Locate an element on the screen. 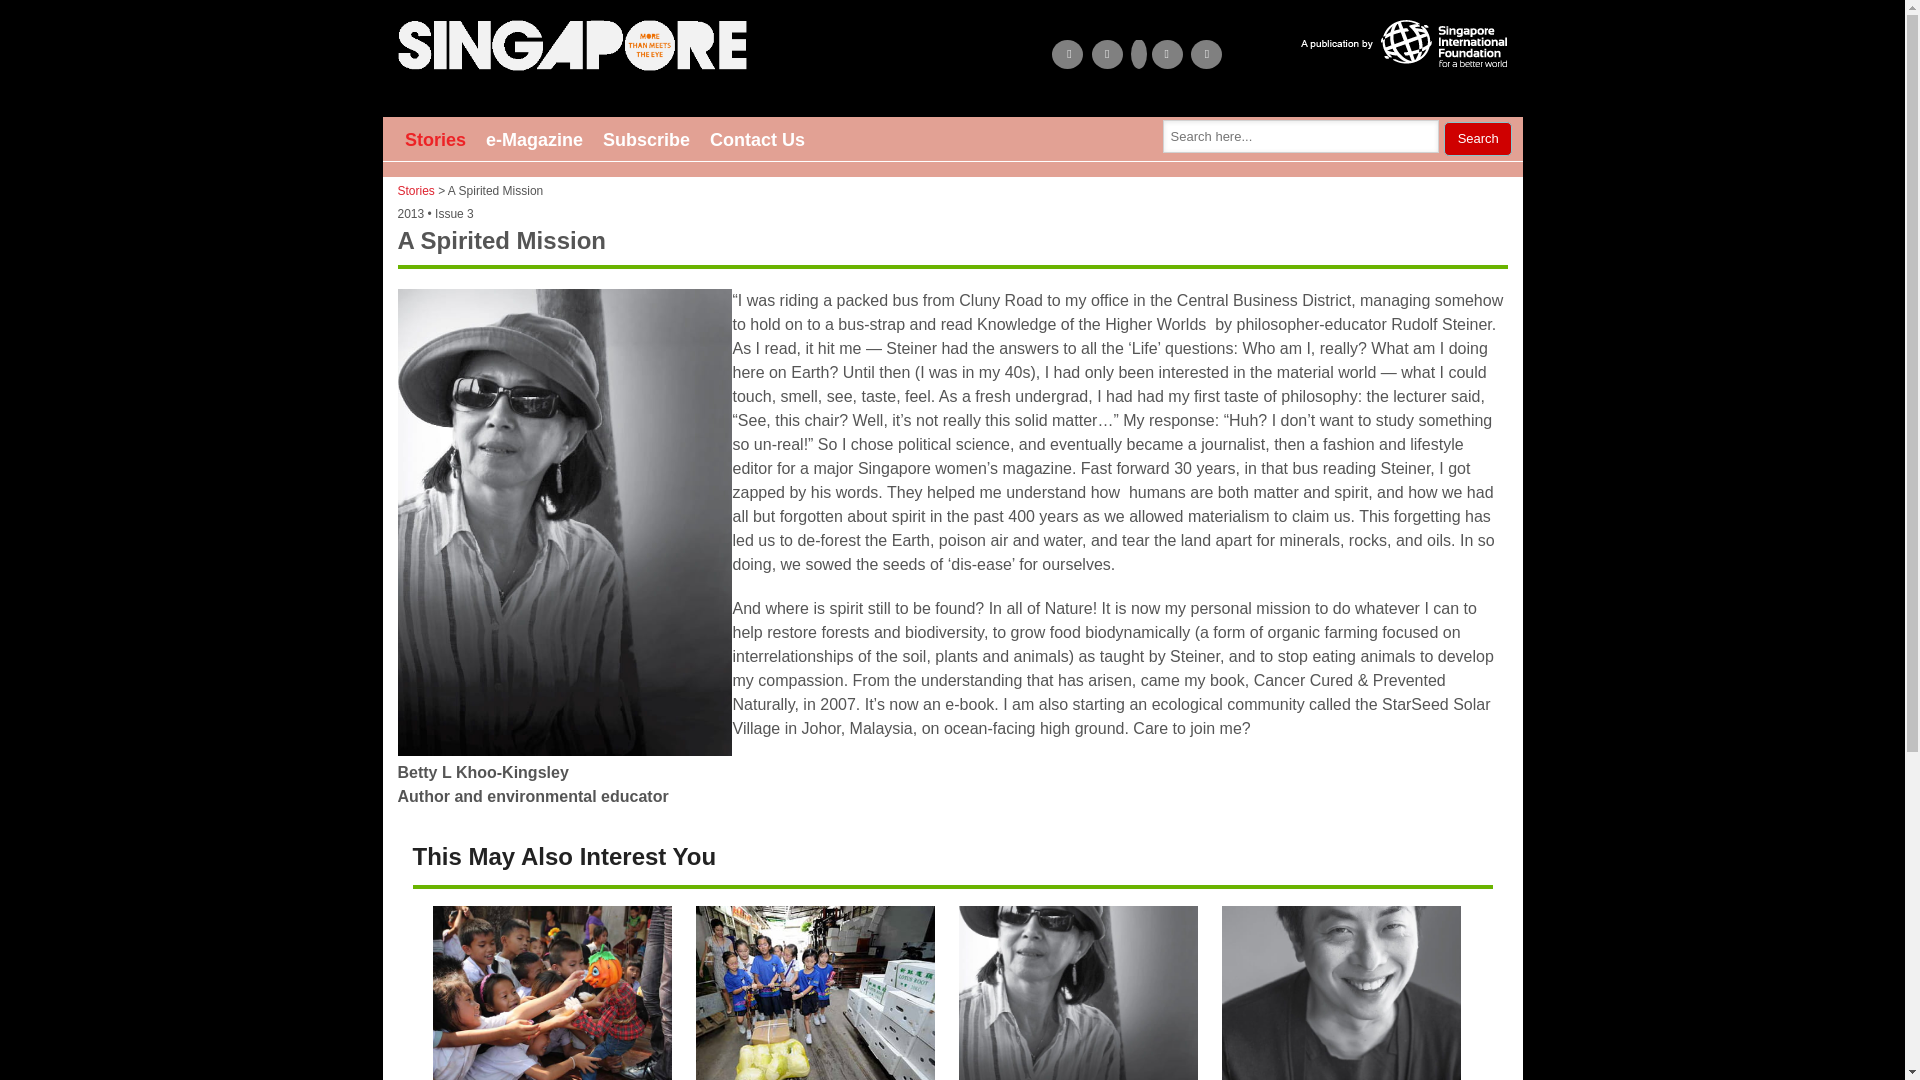 Image resolution: width=1920 pixels, height=1080 pixels. Contact Us is located at coordinates (757, 139).